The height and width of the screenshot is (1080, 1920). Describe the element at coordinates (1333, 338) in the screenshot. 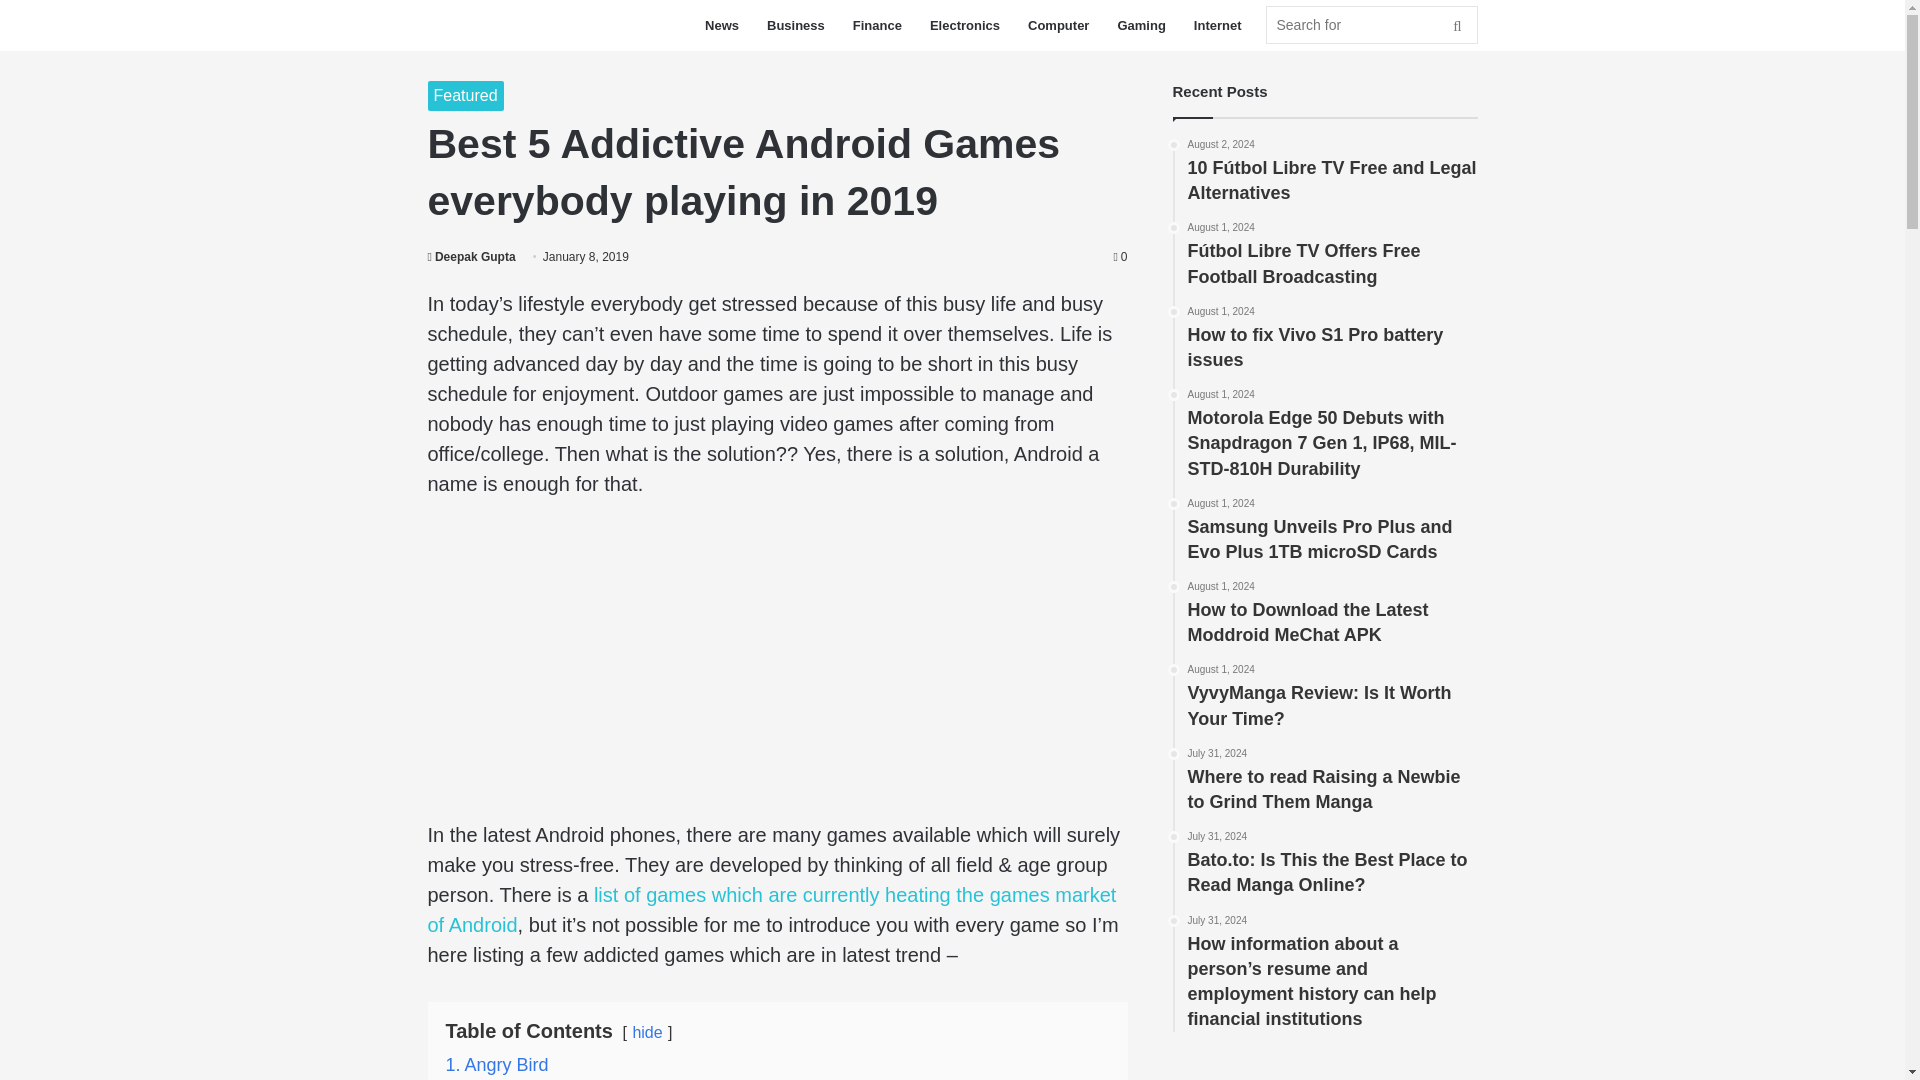

I see `Featured` at that location.